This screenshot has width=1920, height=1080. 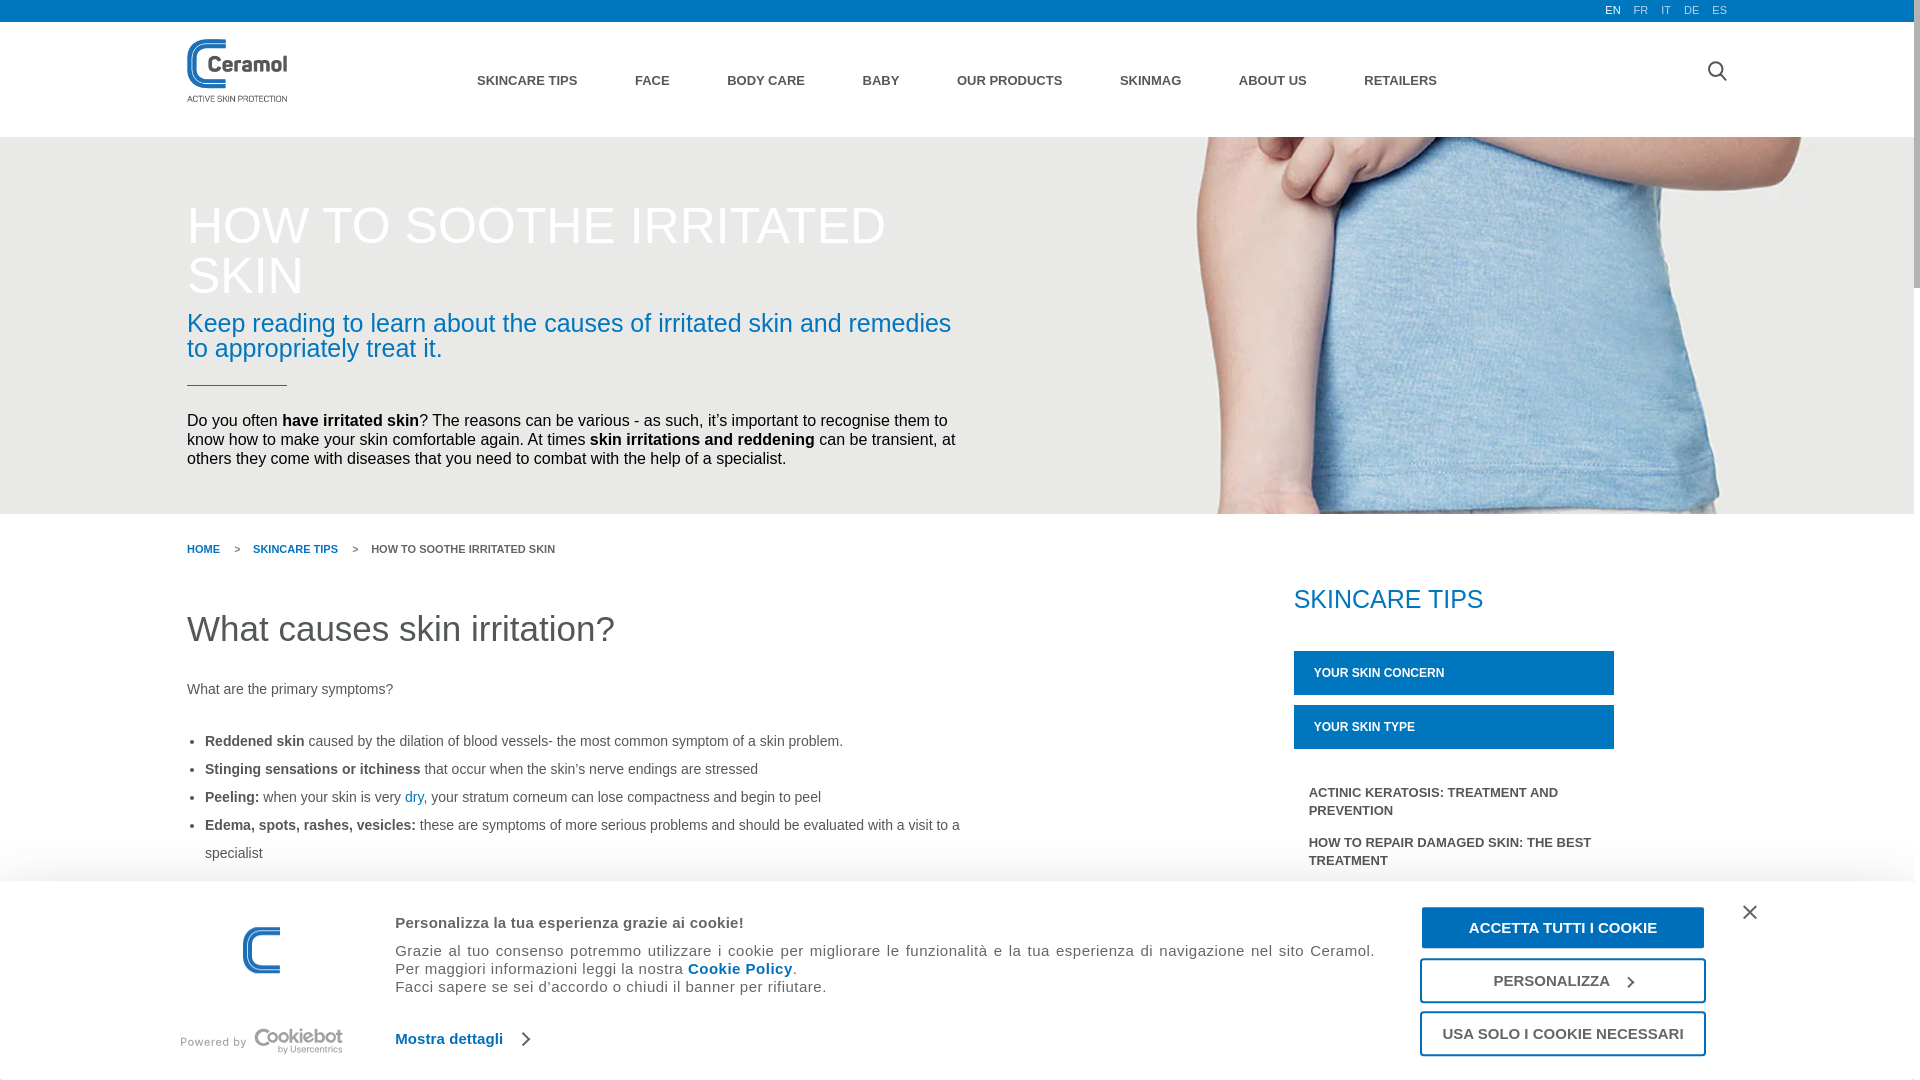 What do you see at coordinates (1716, 70) in the screenshot?
I see `Search our store` at bounding box center [1716, 70].